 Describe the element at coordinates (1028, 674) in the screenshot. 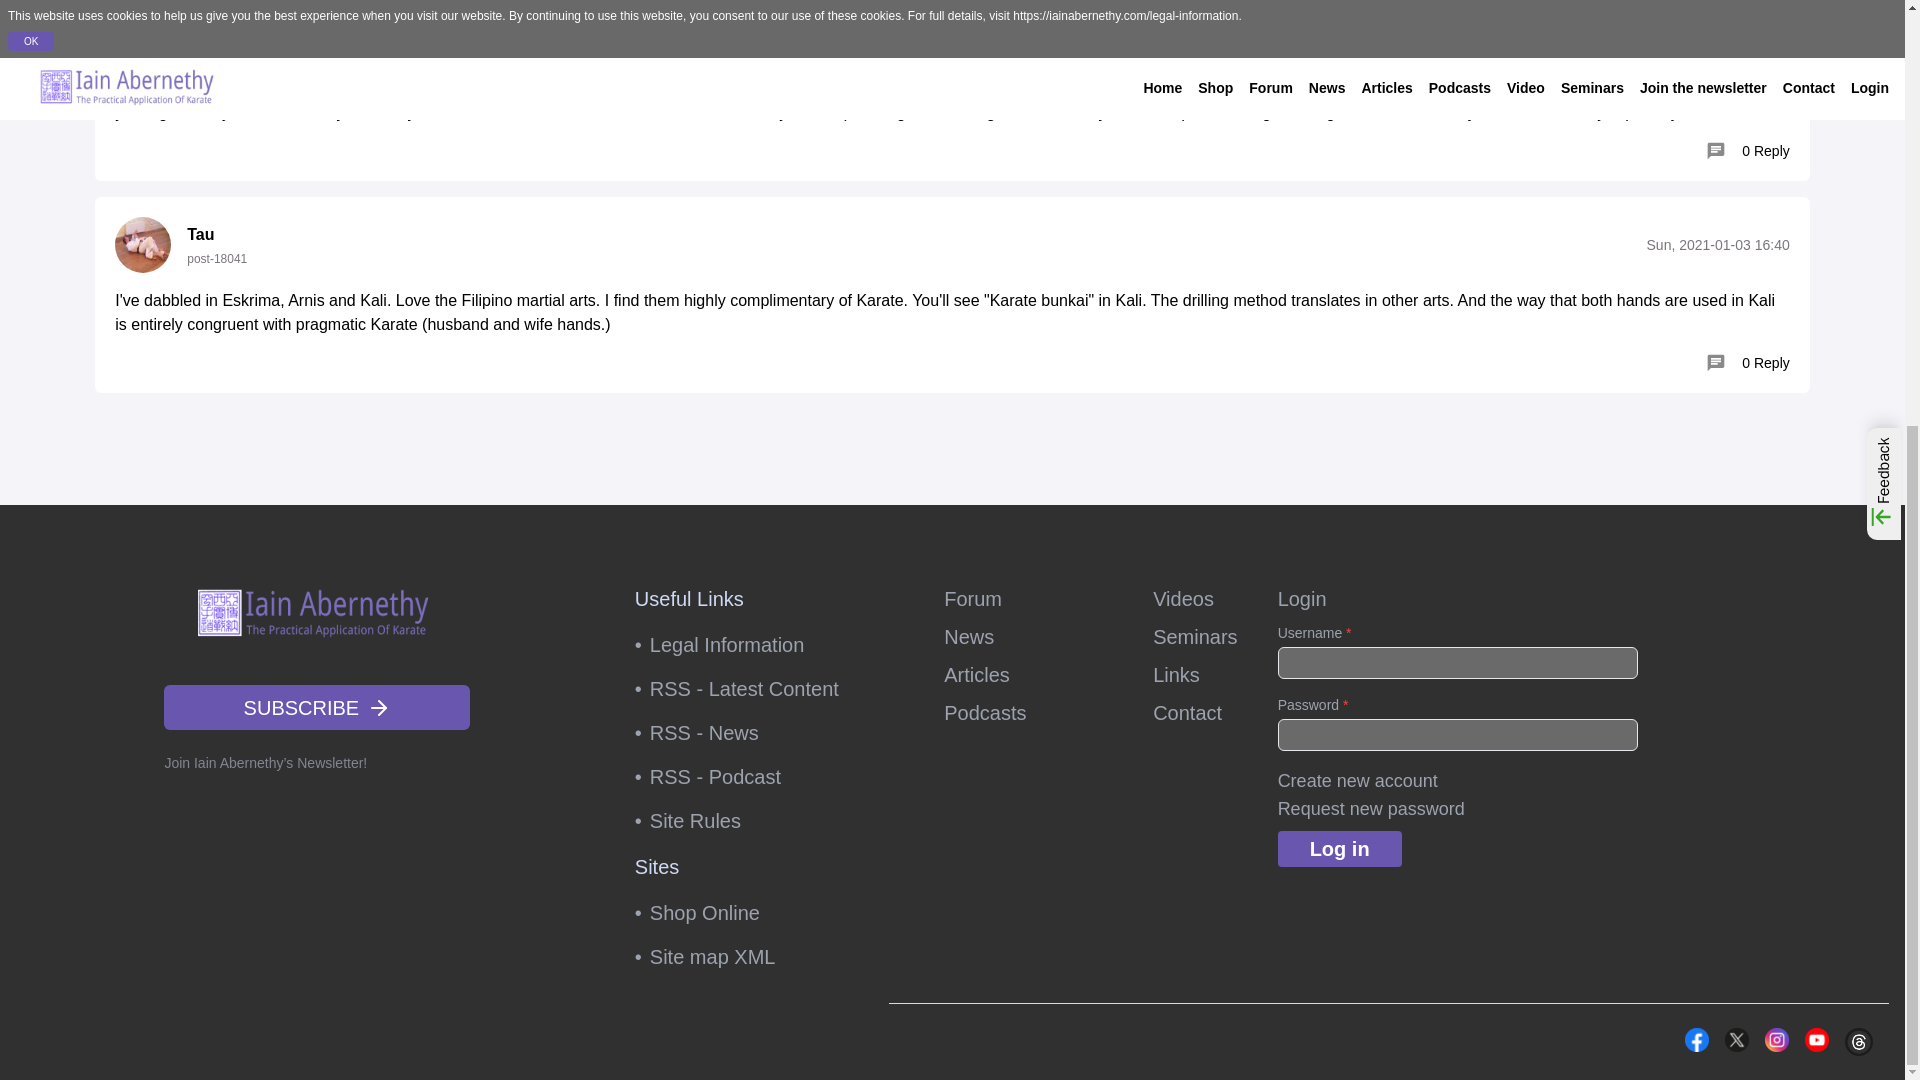

I see `Articles` at that location.